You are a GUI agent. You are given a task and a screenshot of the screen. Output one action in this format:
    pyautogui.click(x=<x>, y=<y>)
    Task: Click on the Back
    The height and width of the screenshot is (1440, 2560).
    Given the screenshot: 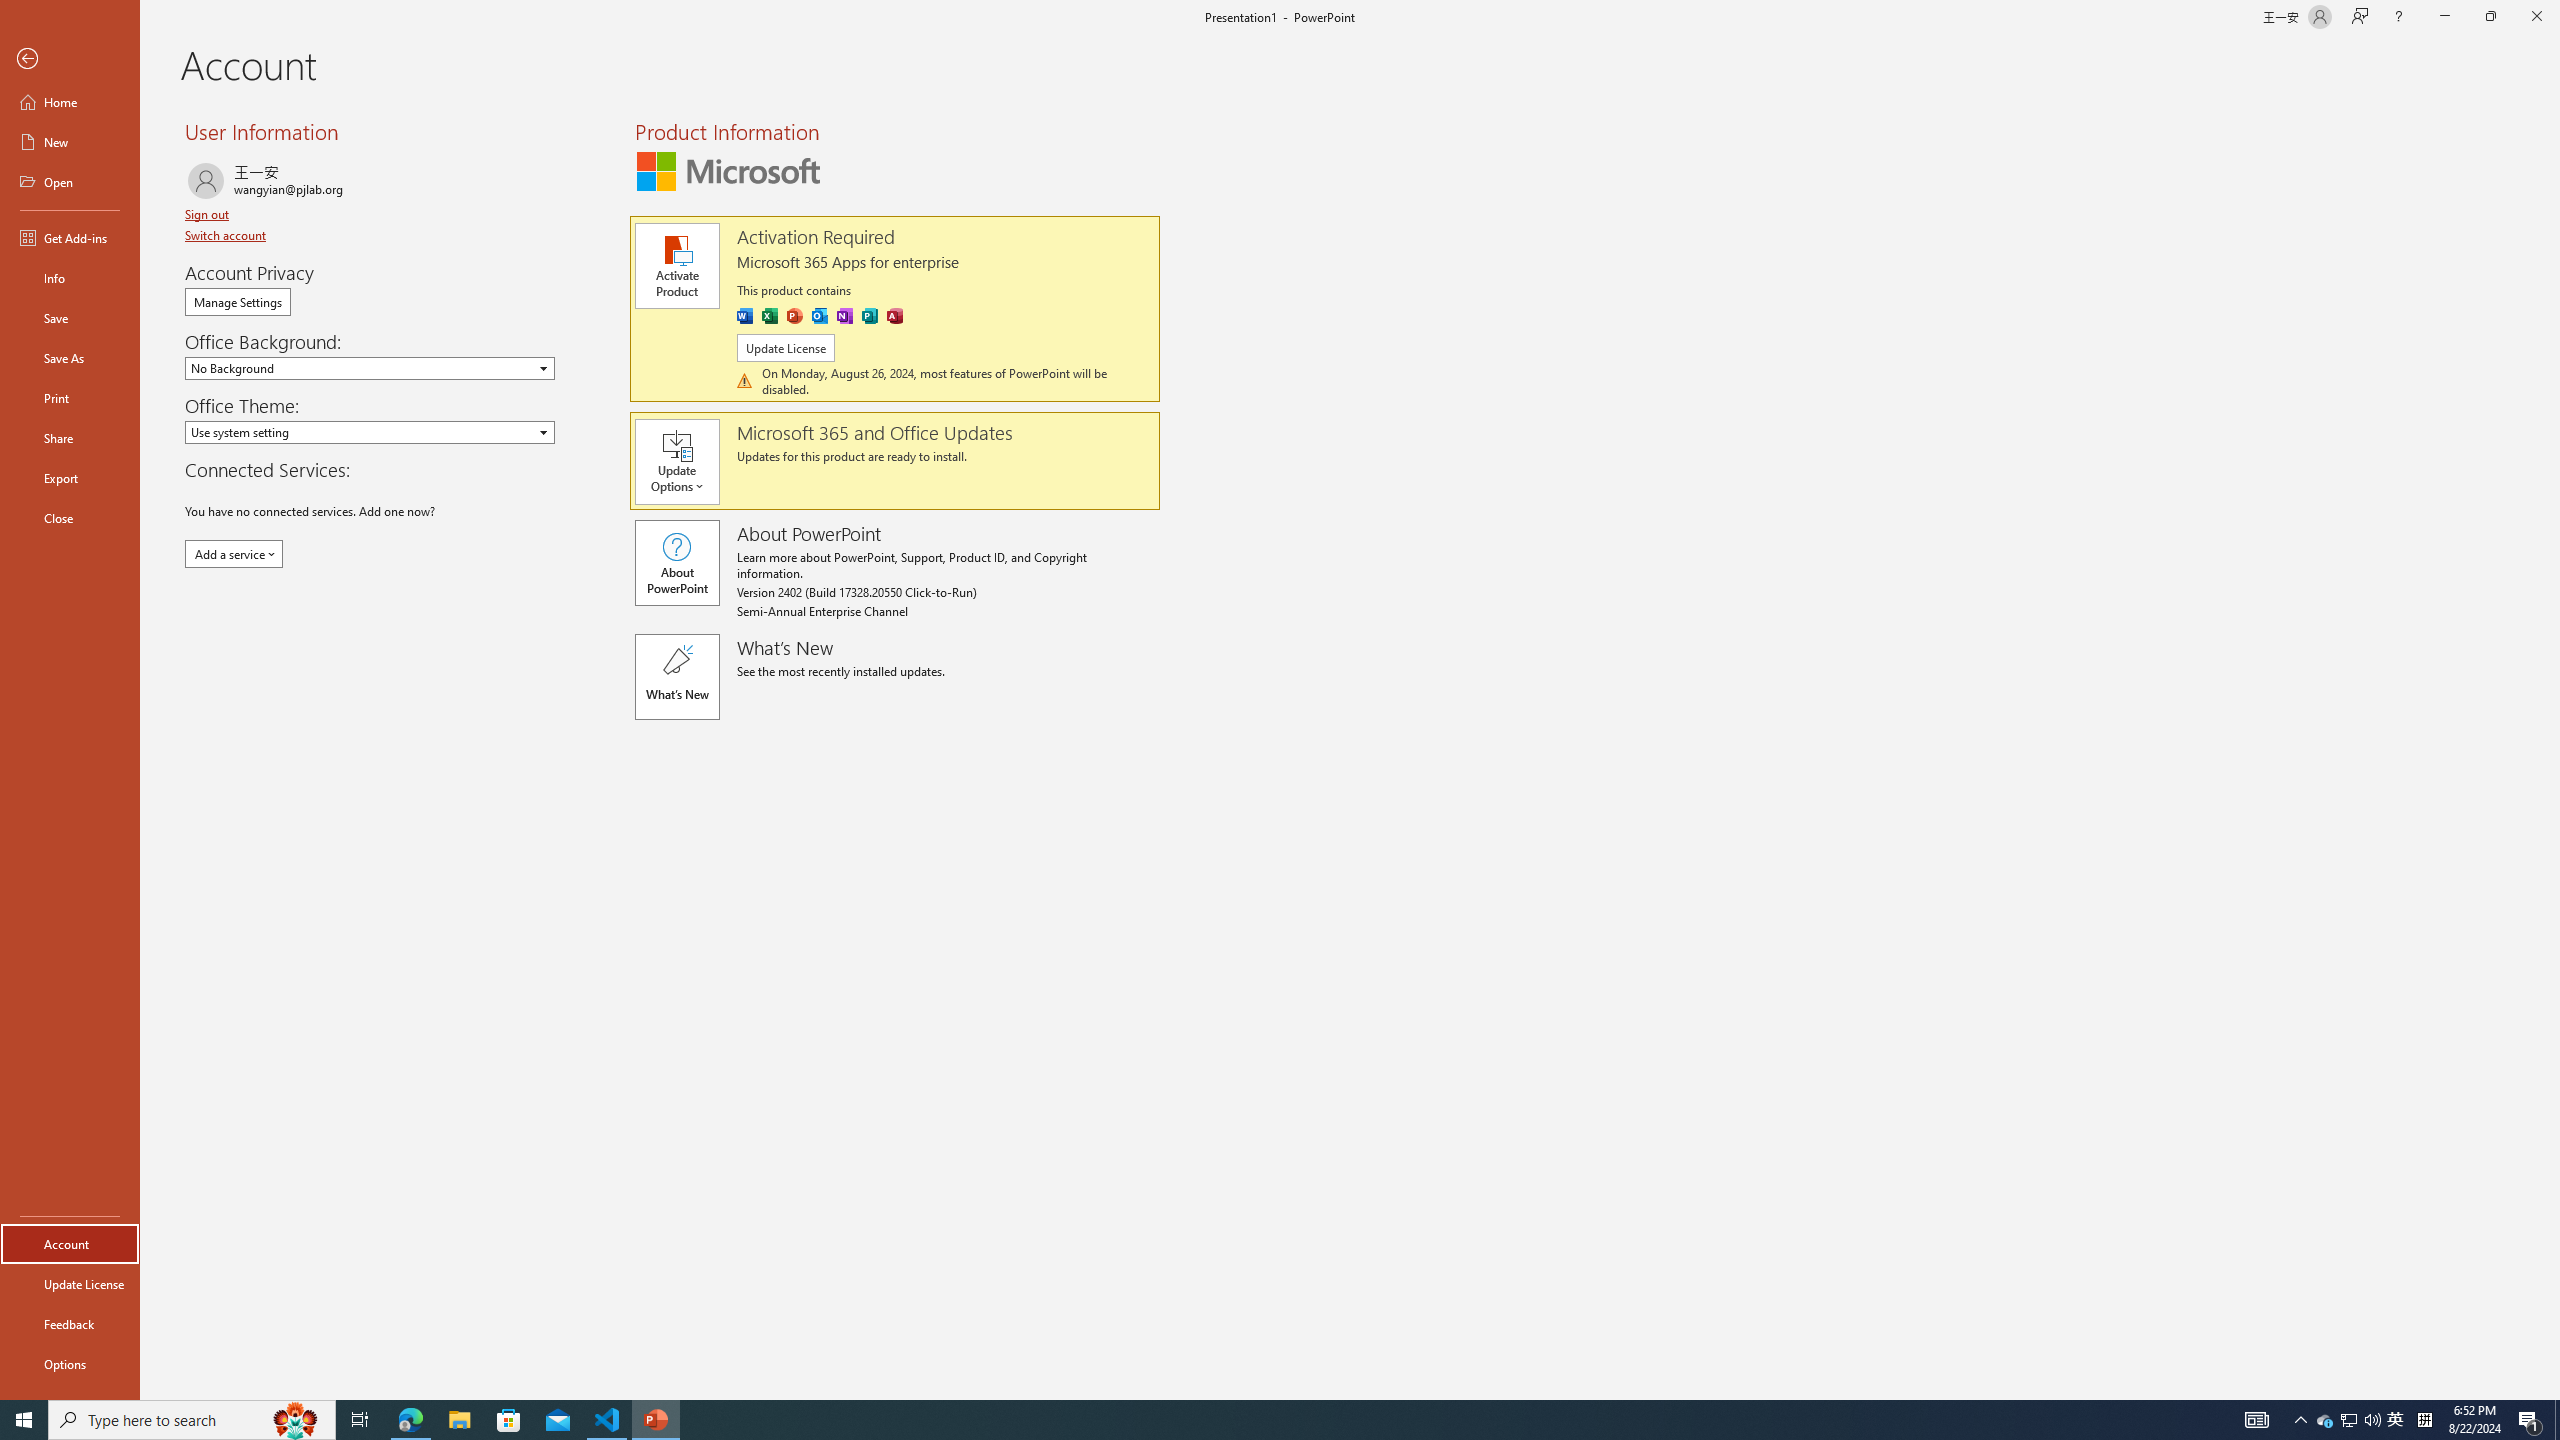 What is the action you would take?
    pyautogui.click(x=70, y=60)
    